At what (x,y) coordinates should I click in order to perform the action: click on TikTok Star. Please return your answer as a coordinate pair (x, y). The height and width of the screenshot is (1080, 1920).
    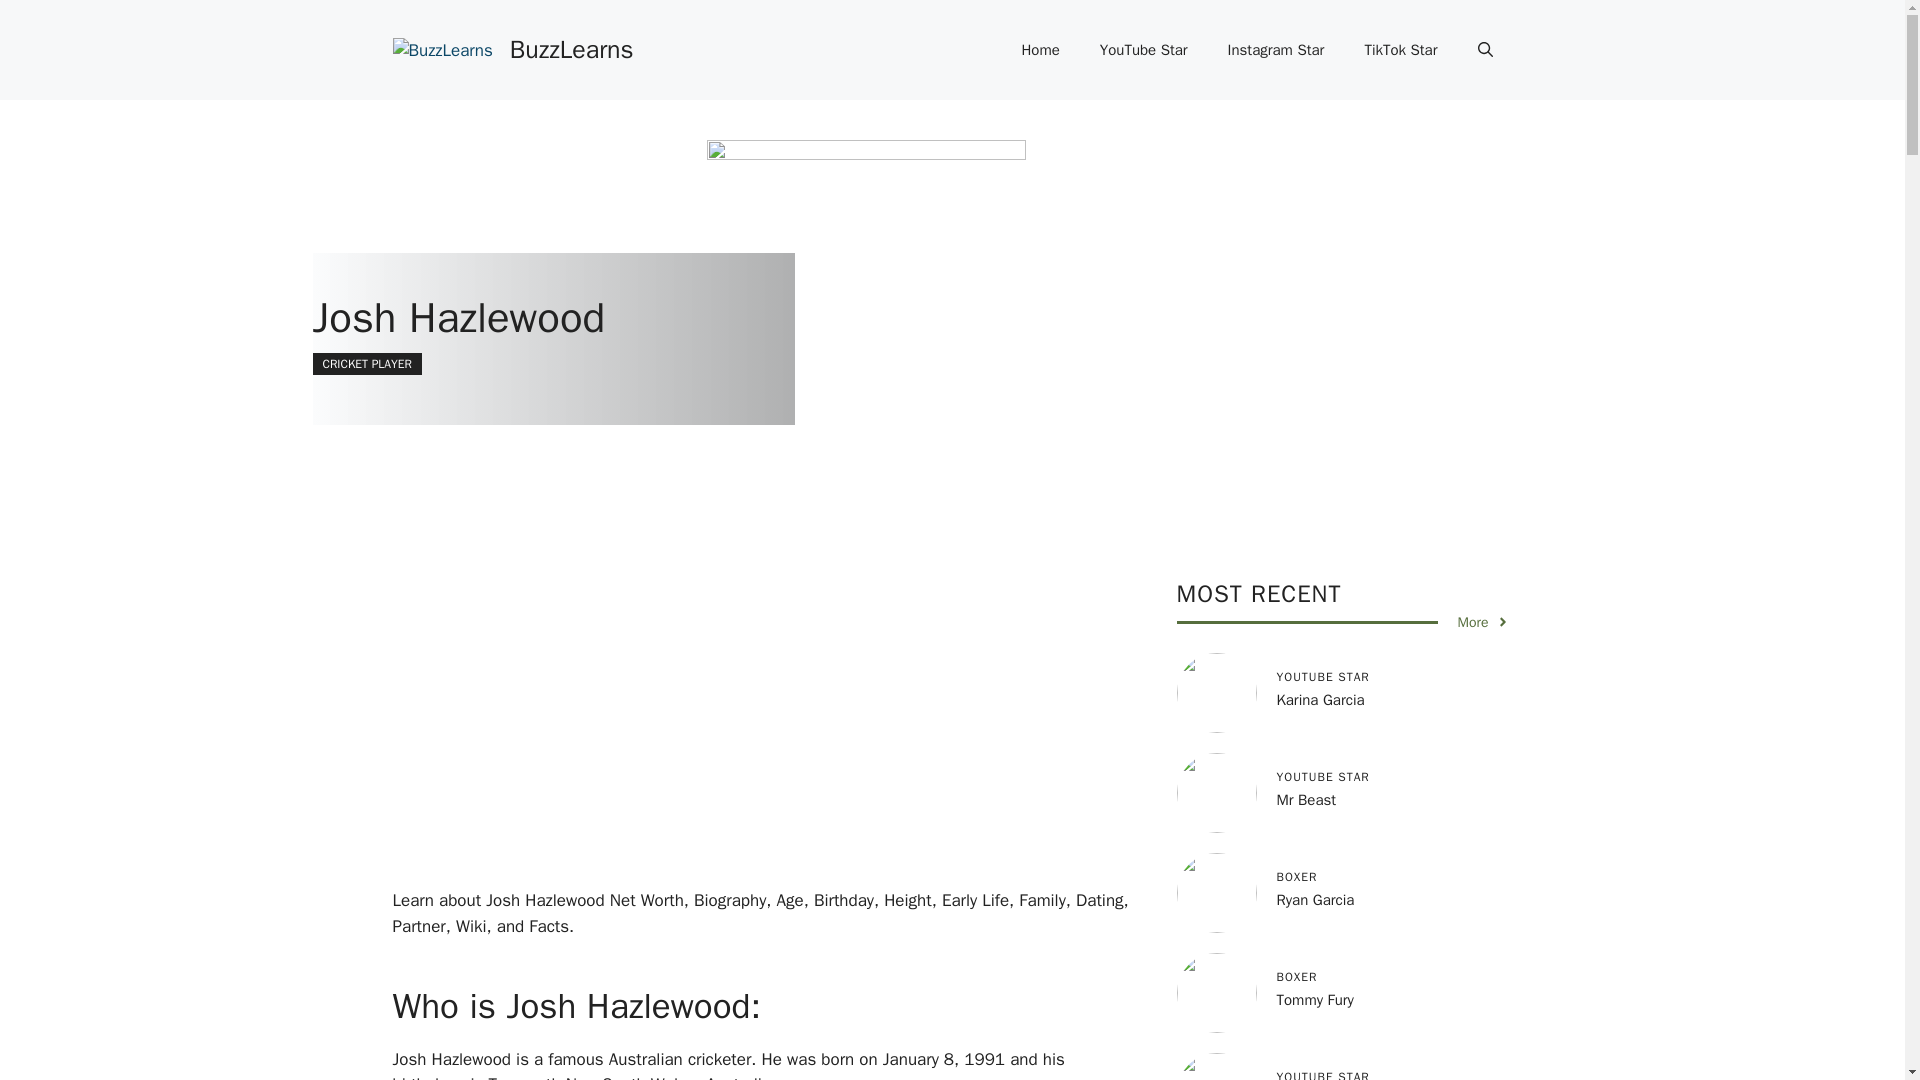
    Looking at the image, I should click on (1400, 50).